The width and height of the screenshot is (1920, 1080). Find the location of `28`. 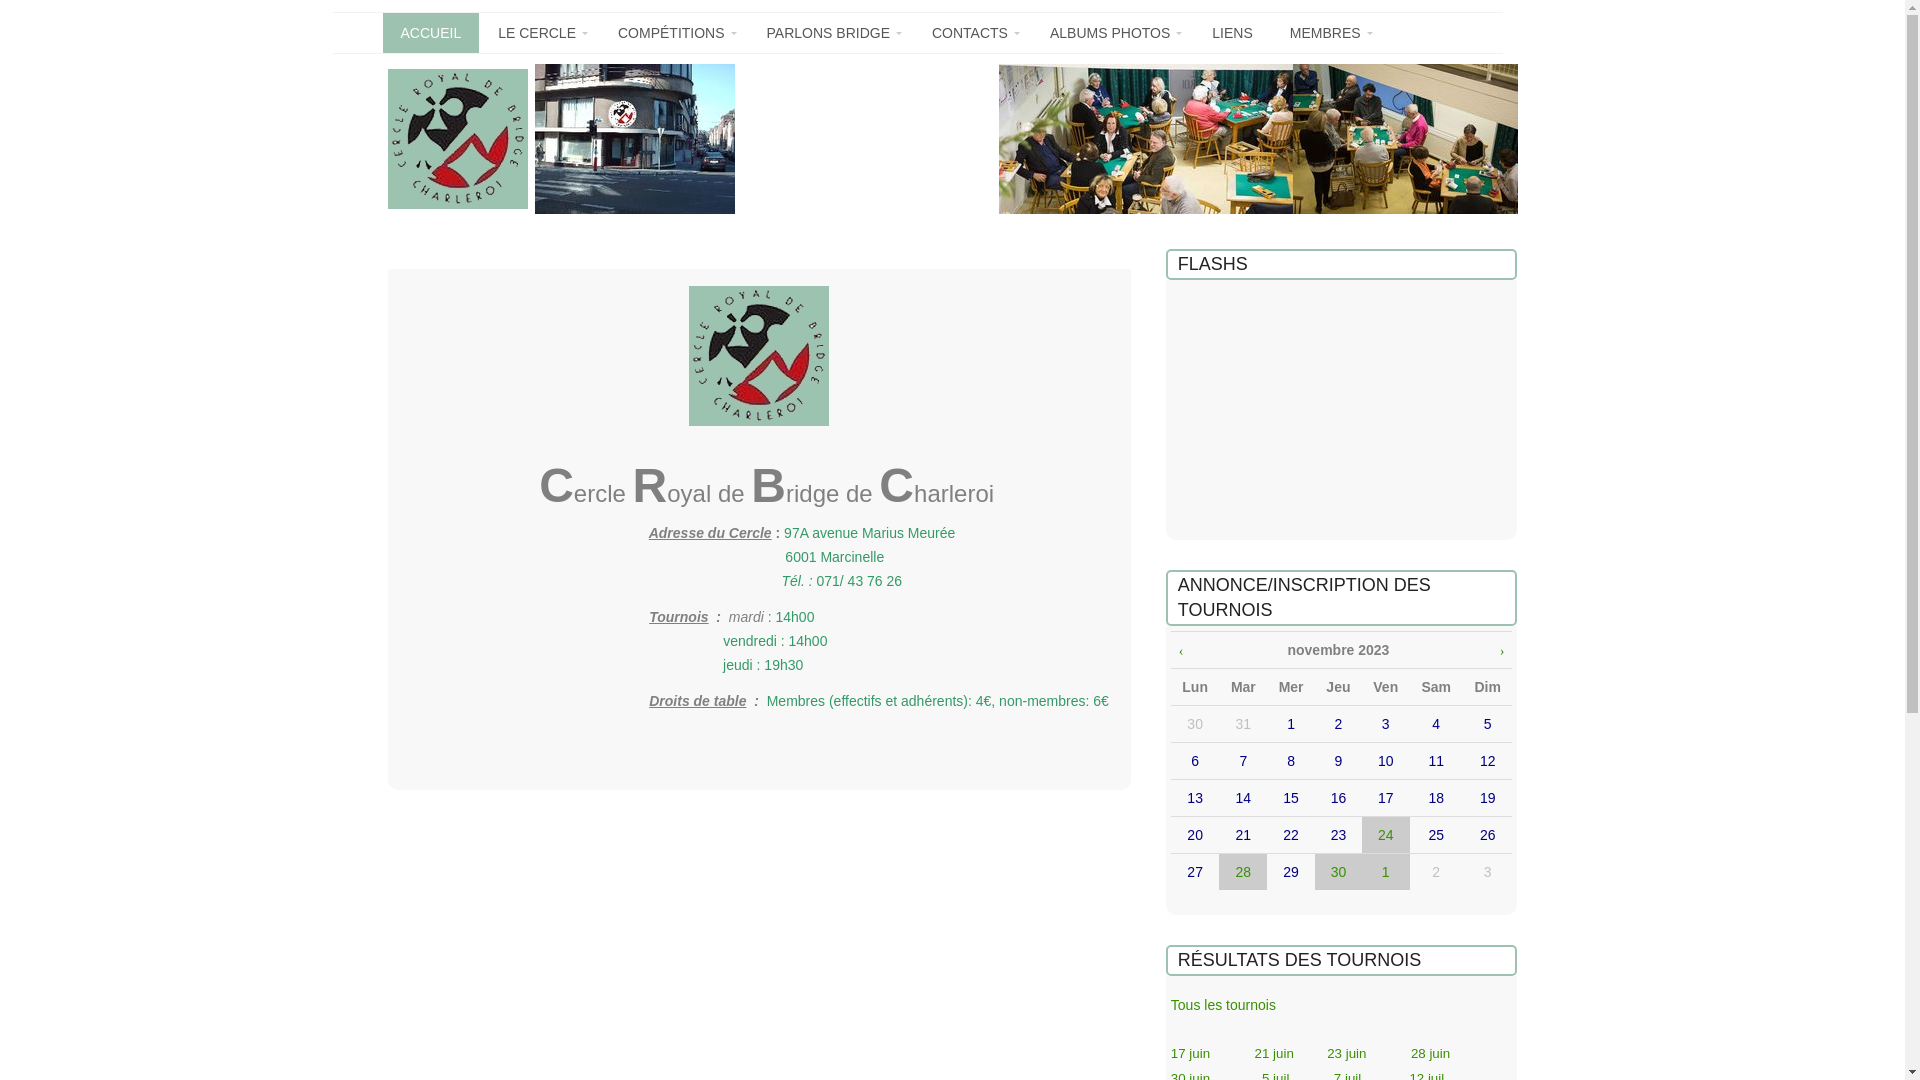

28 is located at coordinates (1244, 872).